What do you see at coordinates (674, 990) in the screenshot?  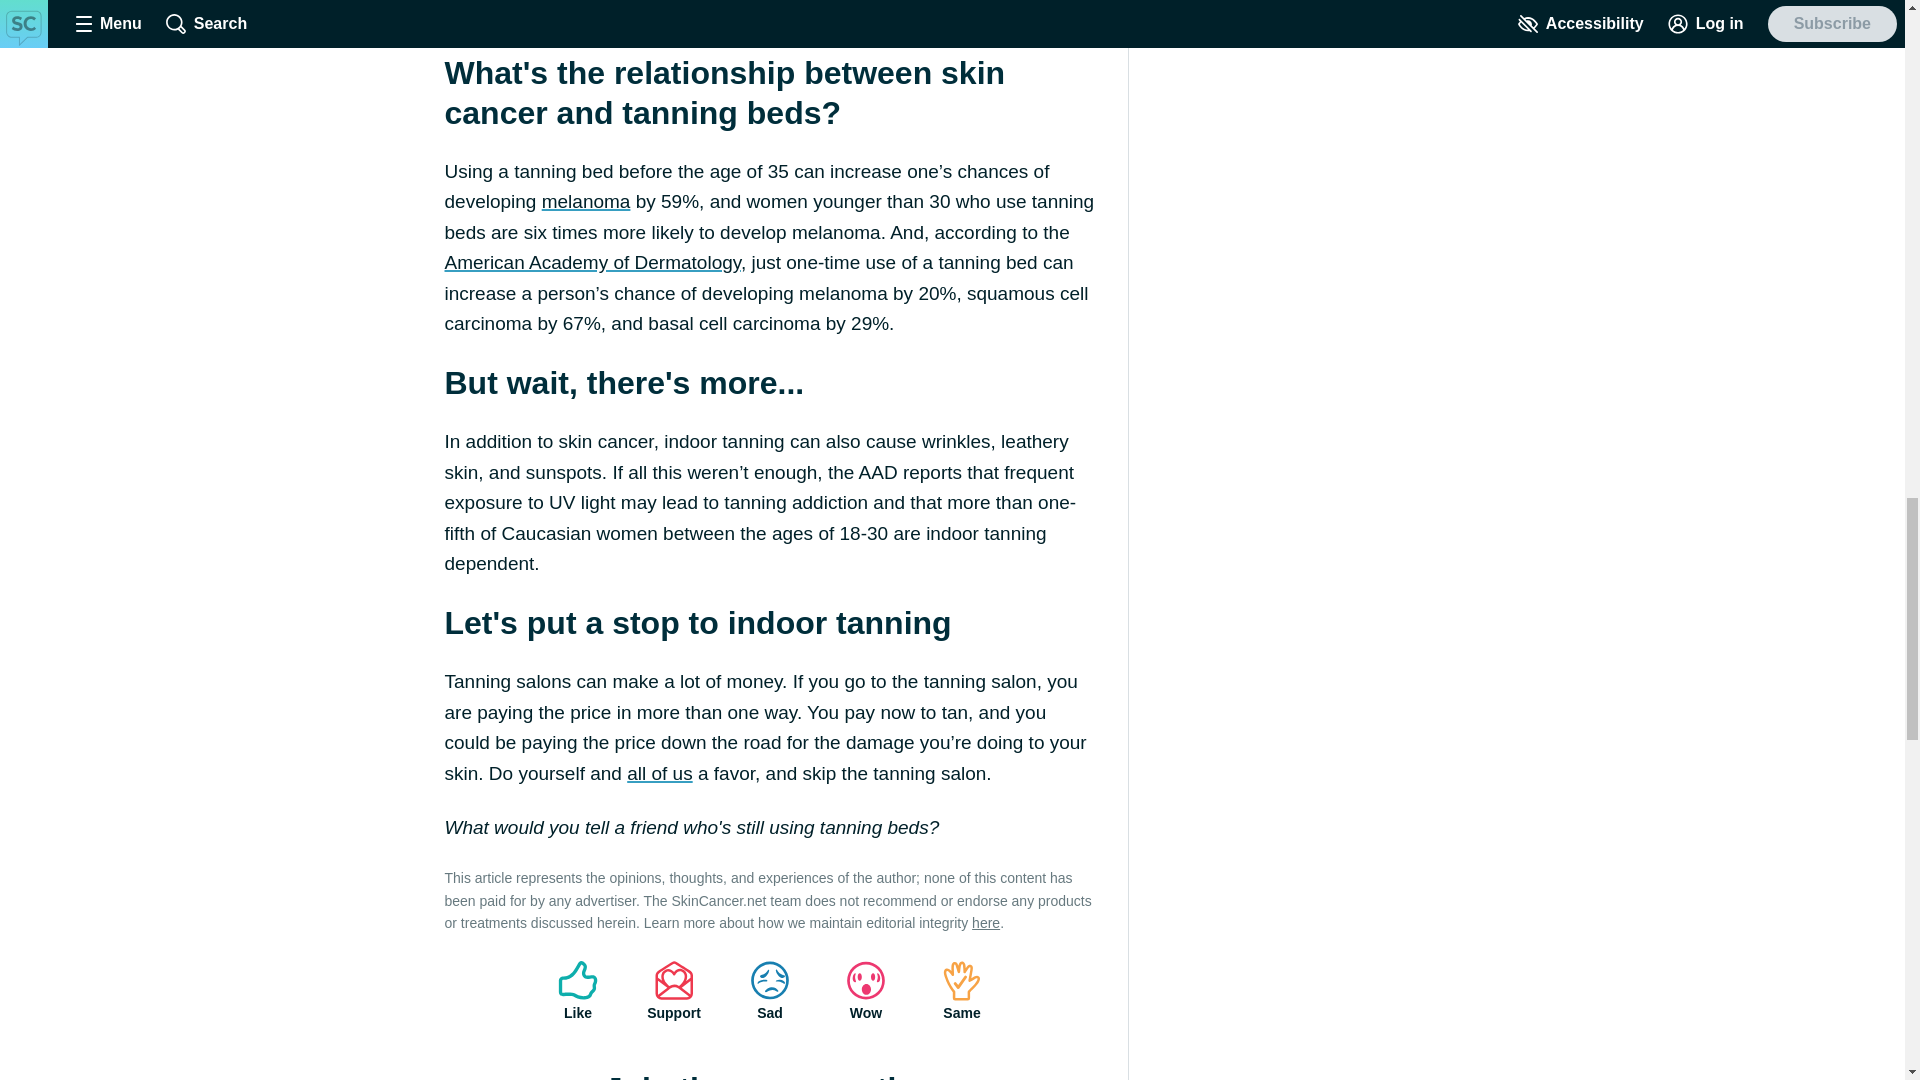 I see `Support` at bounding box center [674, 990].